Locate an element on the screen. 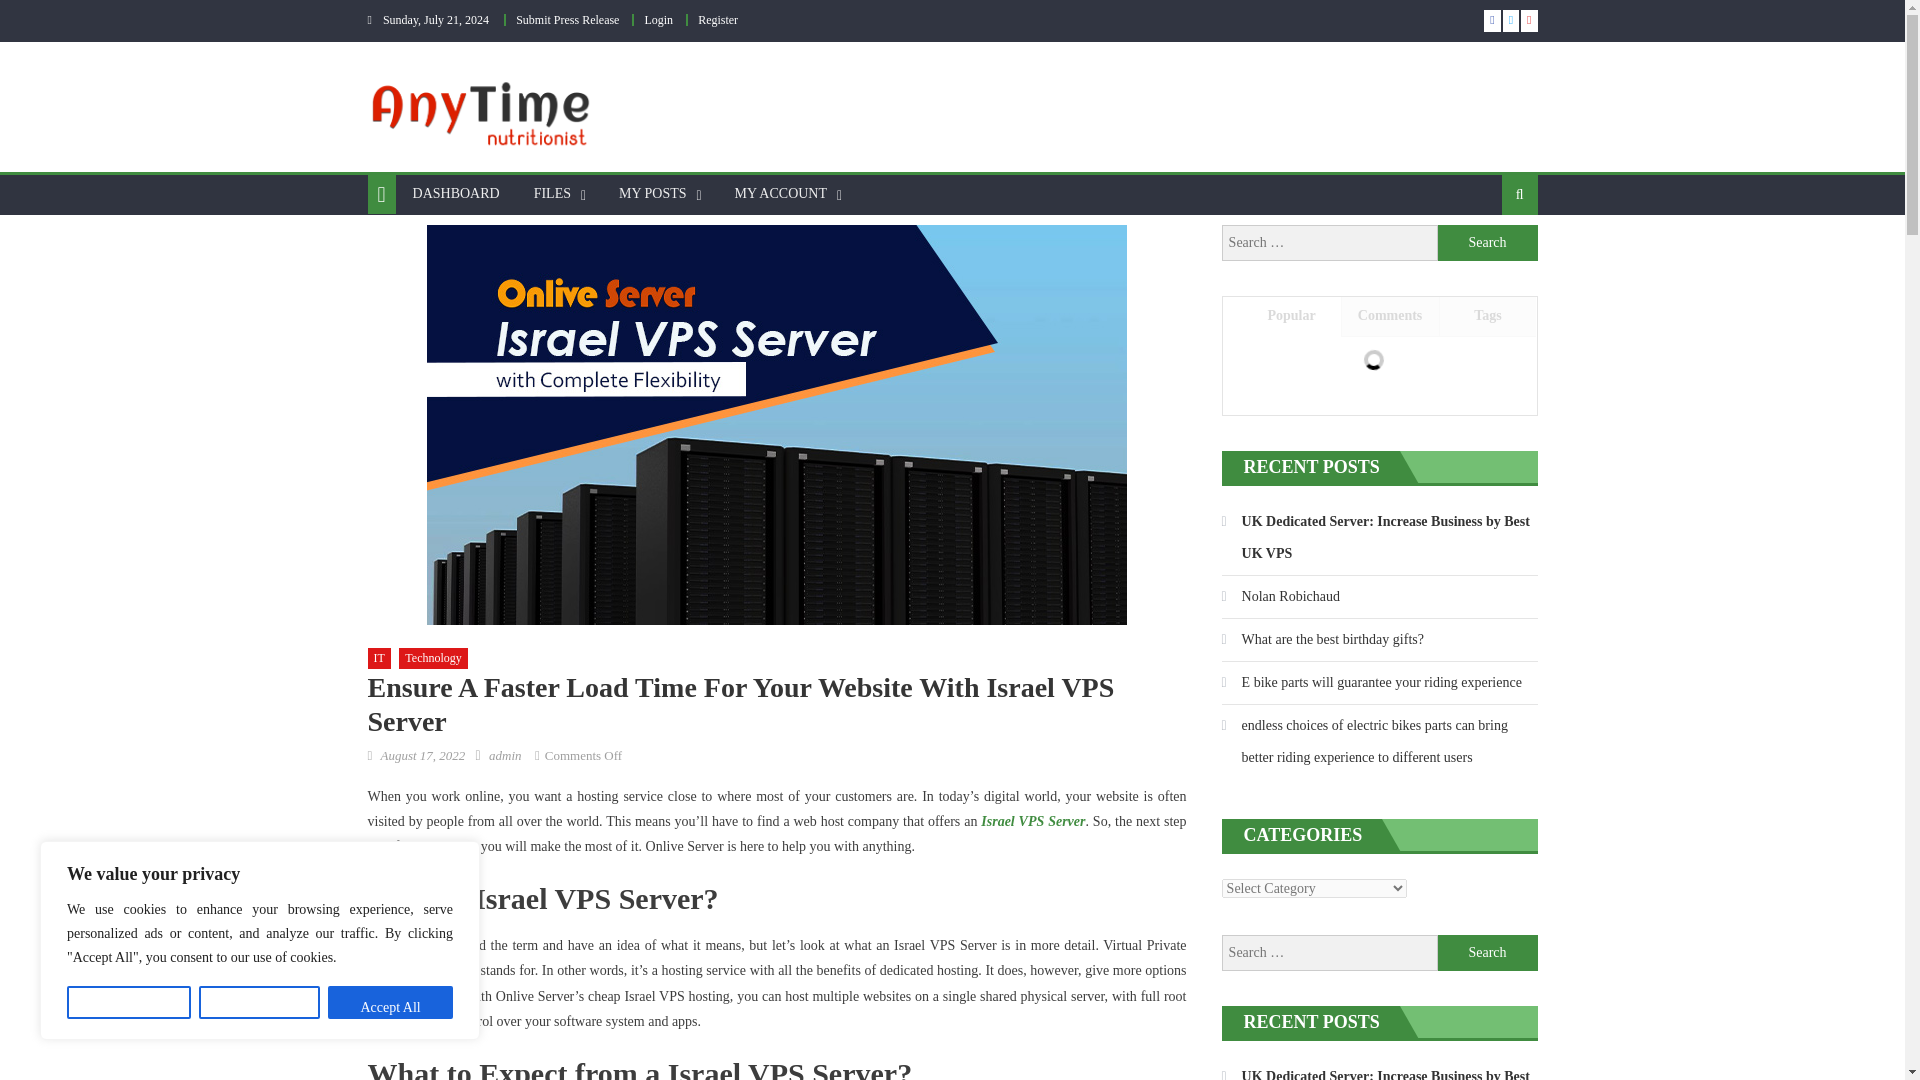  Customize is located at coordinates (128, 1002).